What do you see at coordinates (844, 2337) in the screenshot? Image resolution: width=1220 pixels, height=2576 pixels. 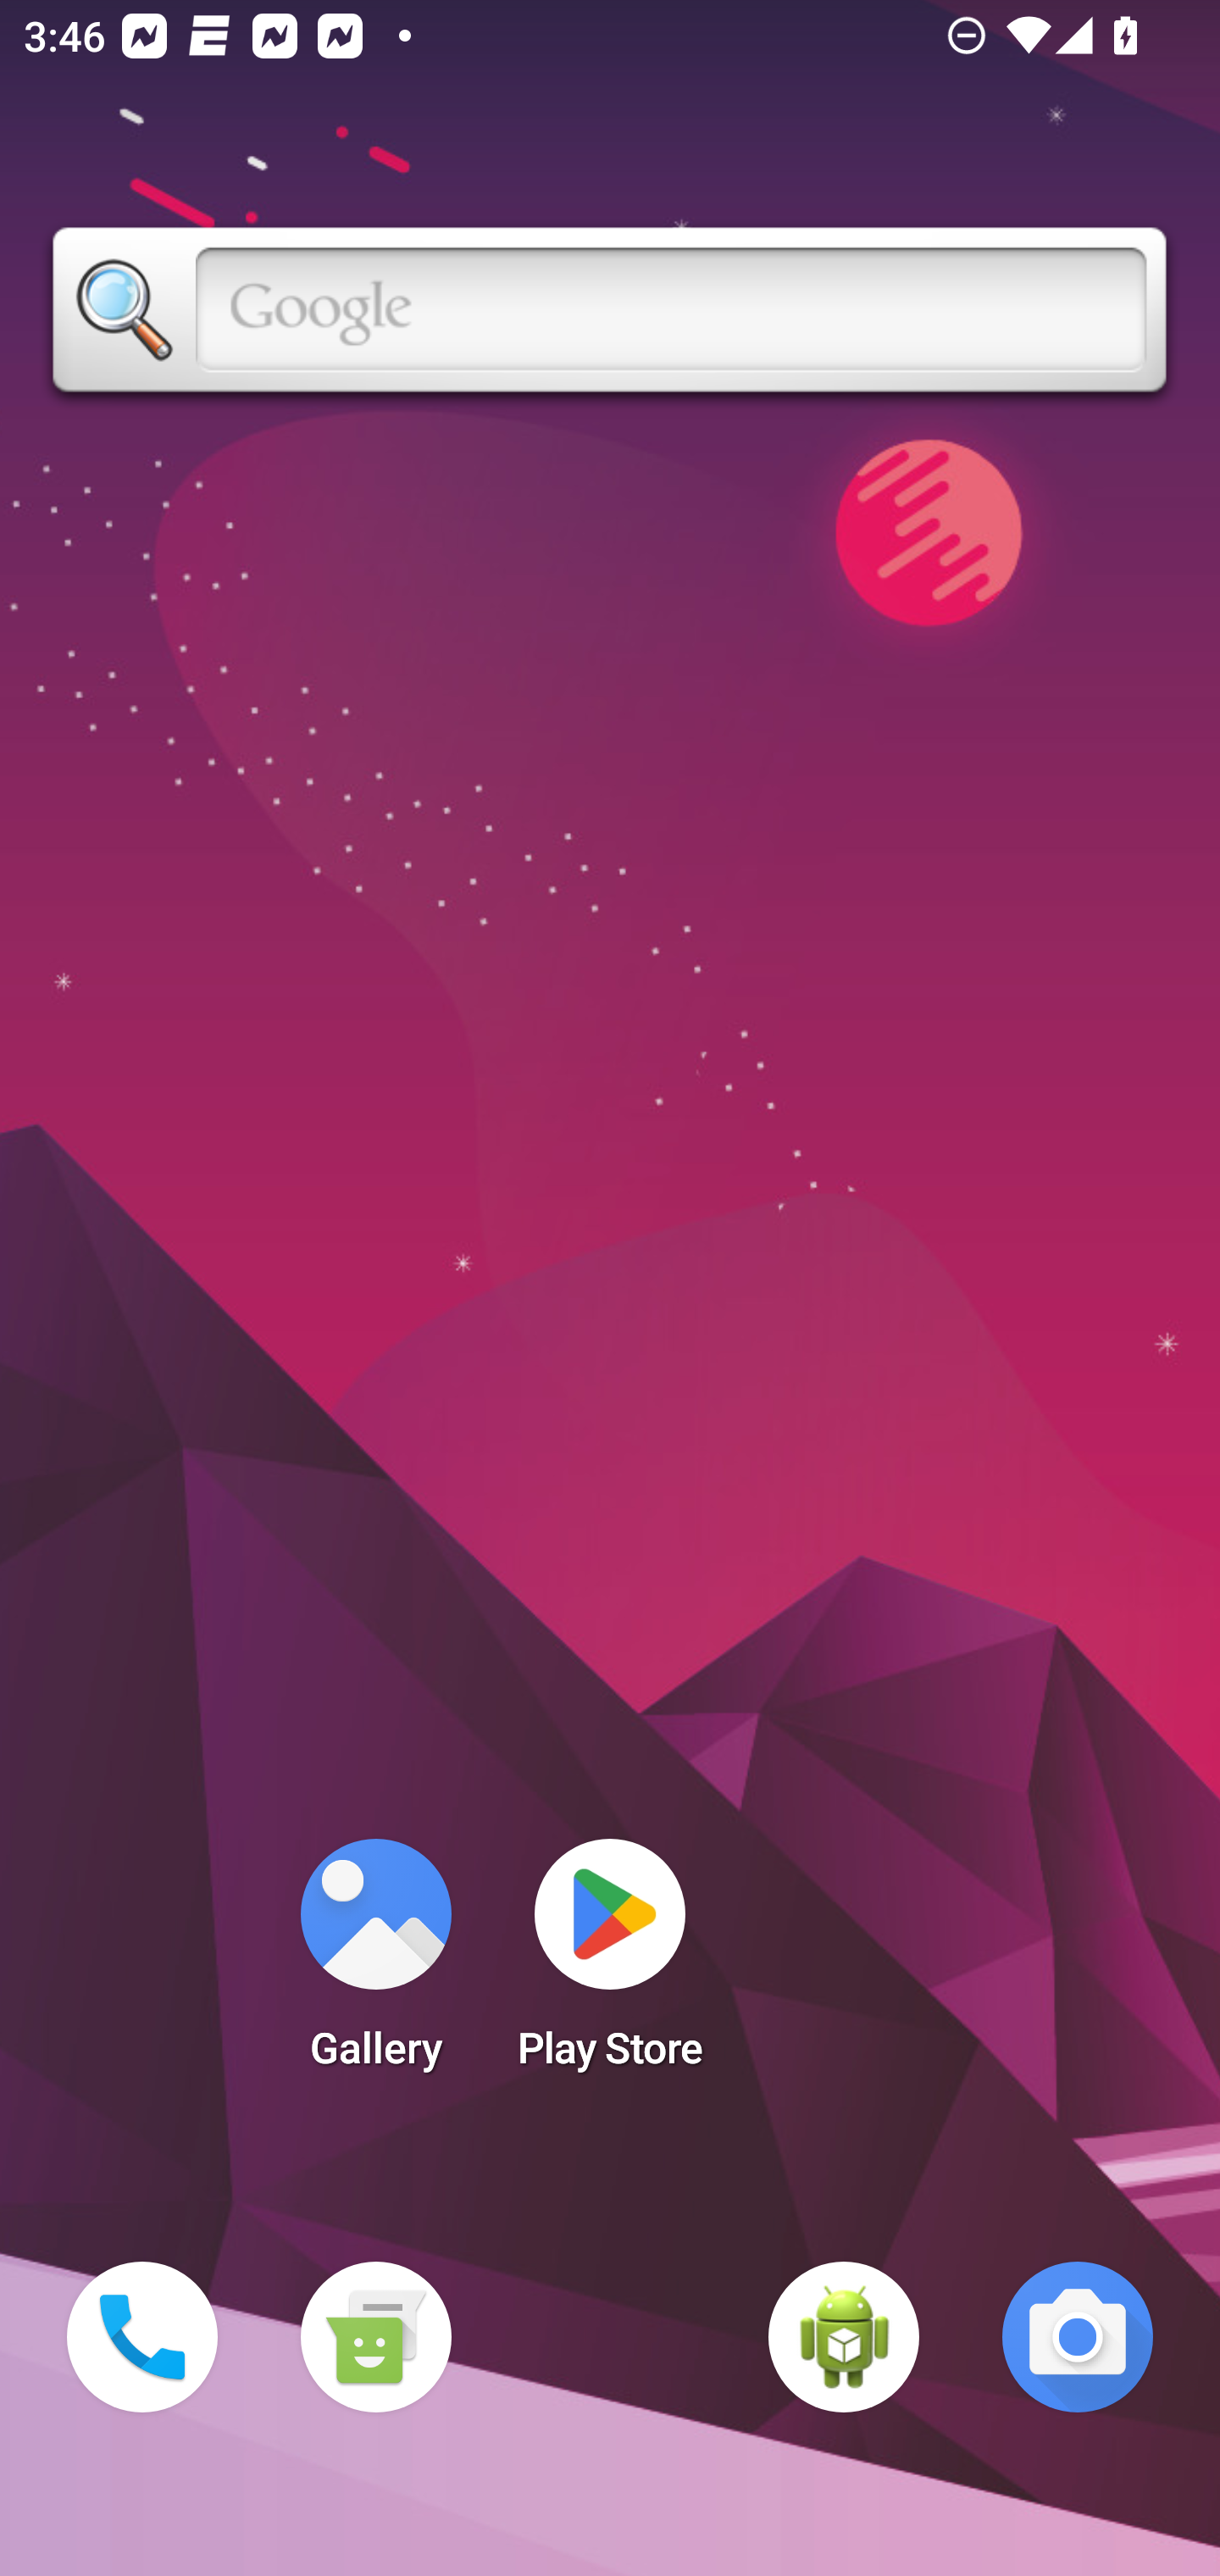 I see `WebView Browser Tester` at bounding box center [844, 2337].